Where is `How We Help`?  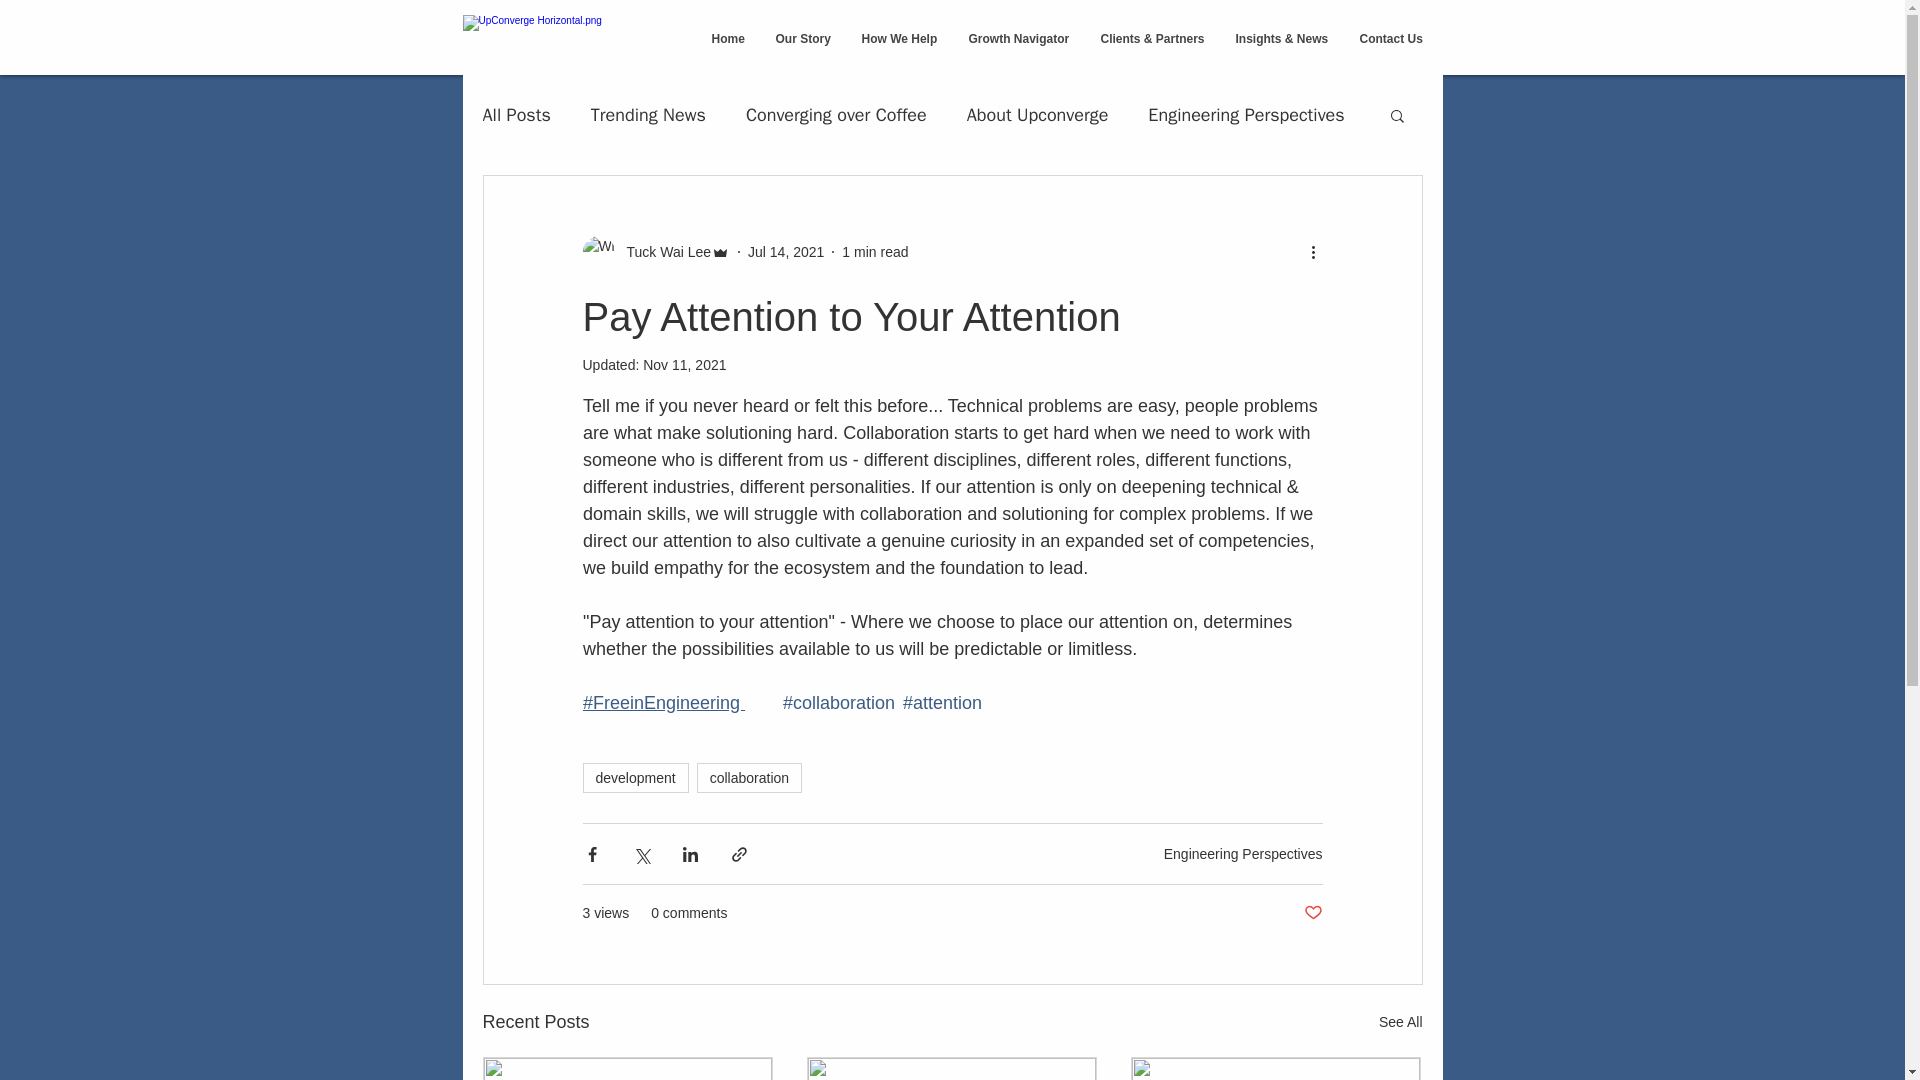
How We Help is located at coordinates (899, 38).